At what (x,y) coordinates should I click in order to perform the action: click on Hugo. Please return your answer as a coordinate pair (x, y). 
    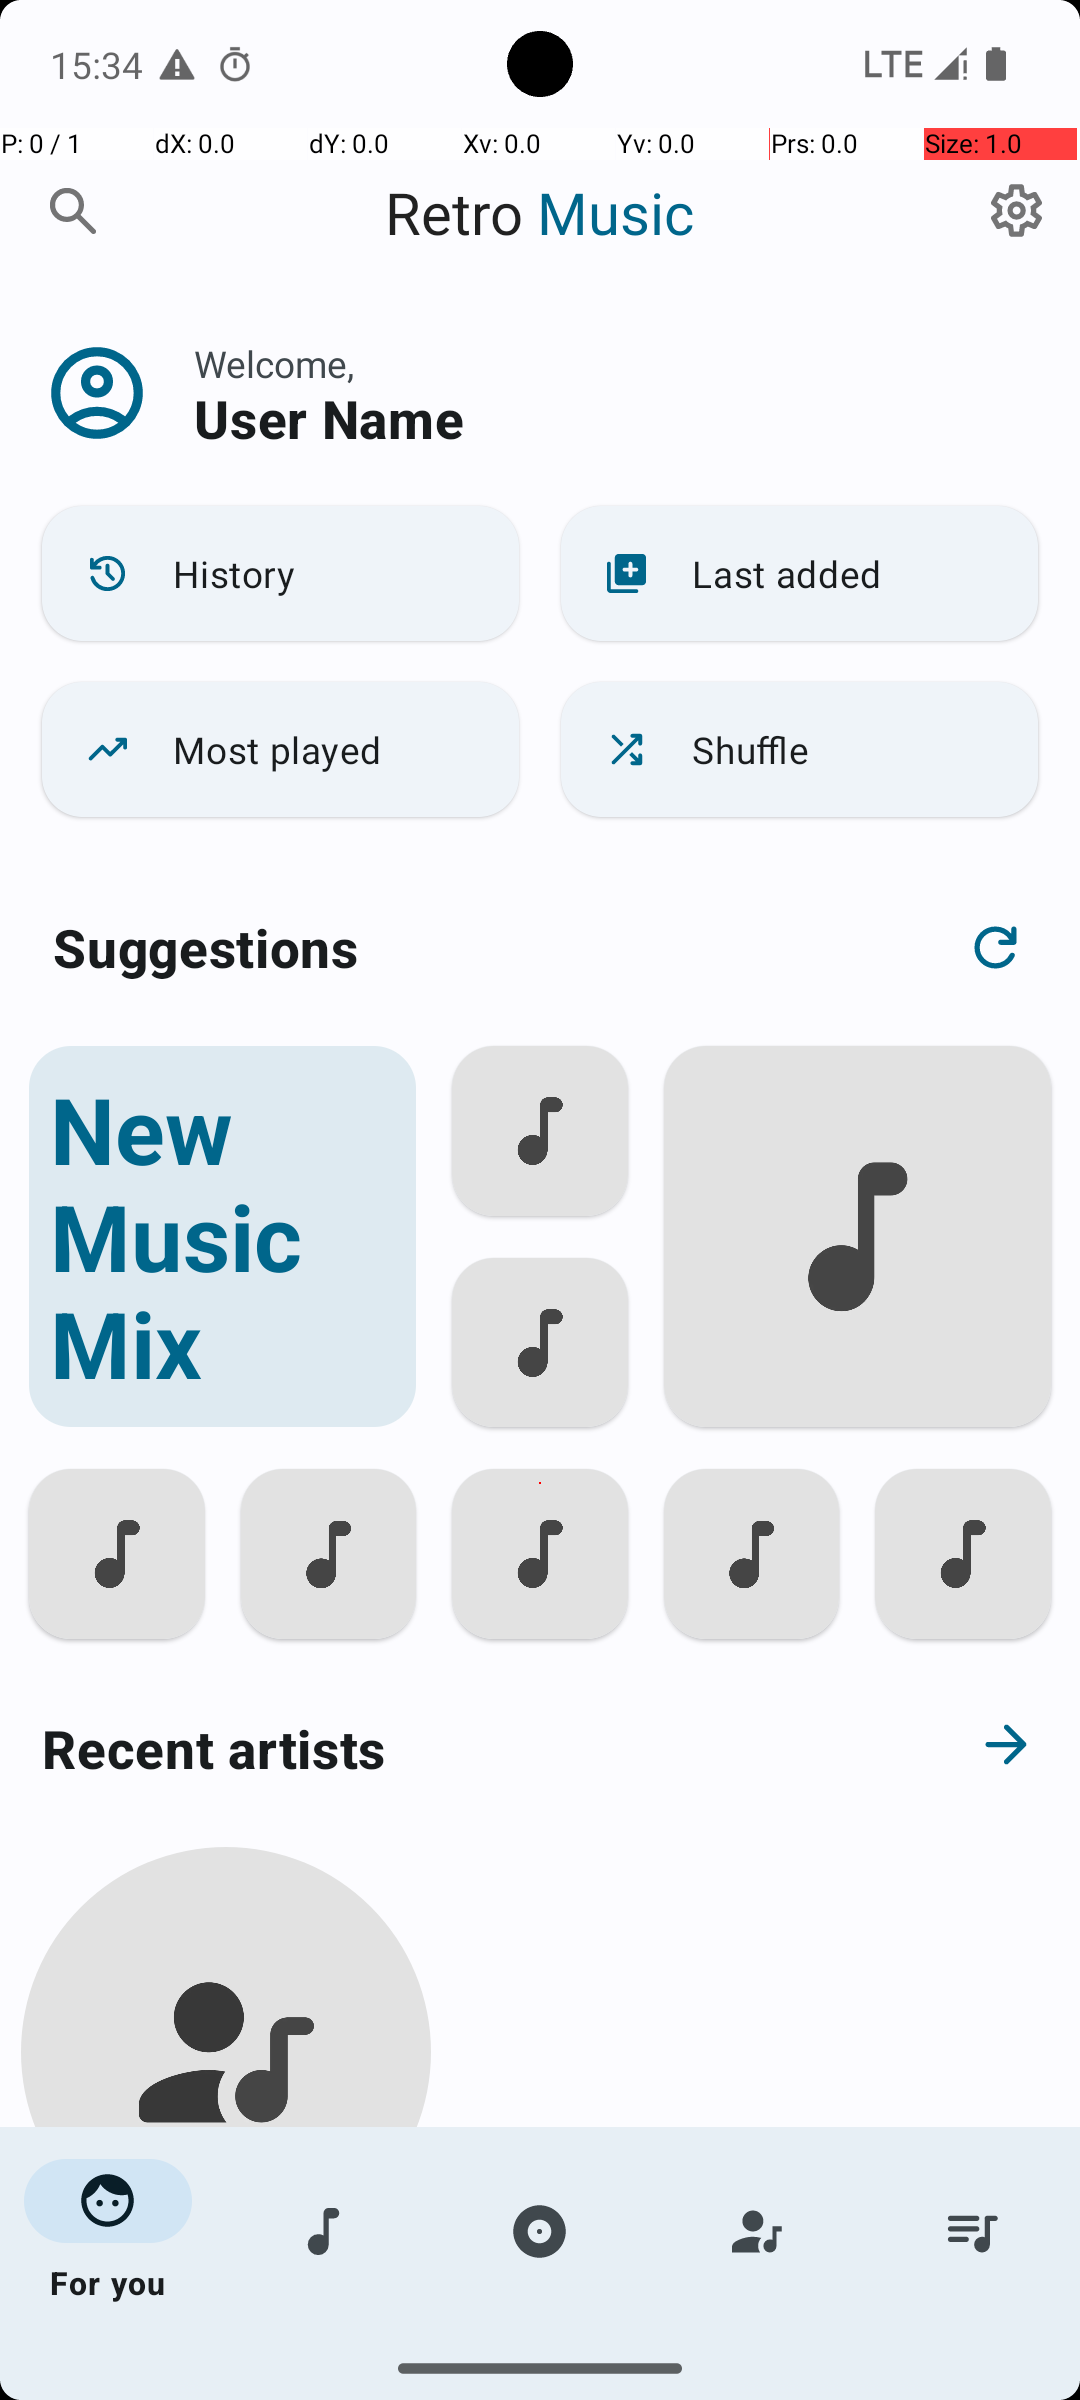
    Looking at the image, I should click on (226, 2302).